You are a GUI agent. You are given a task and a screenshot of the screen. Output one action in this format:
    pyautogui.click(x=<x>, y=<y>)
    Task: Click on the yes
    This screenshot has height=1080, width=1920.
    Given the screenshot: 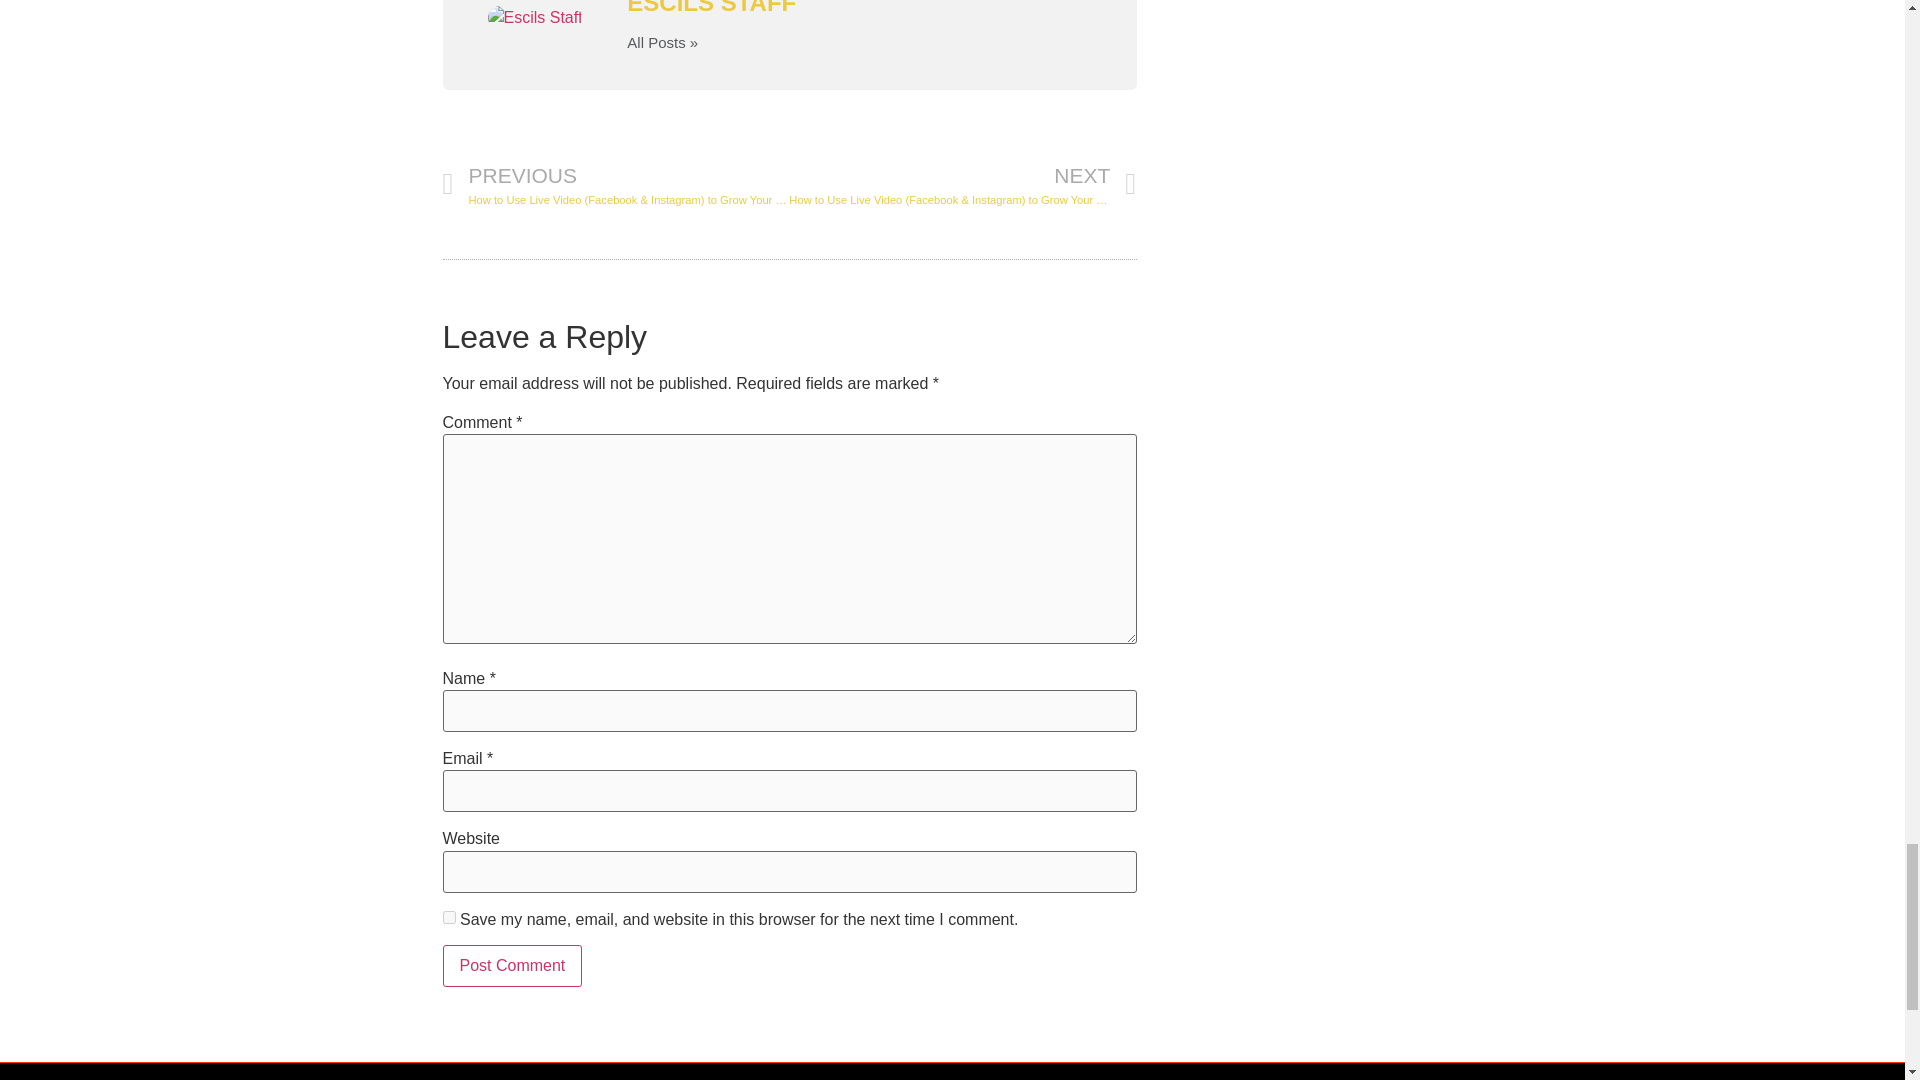 What is the action you would take?
    pyautogui.click(x=448, y=918)
    